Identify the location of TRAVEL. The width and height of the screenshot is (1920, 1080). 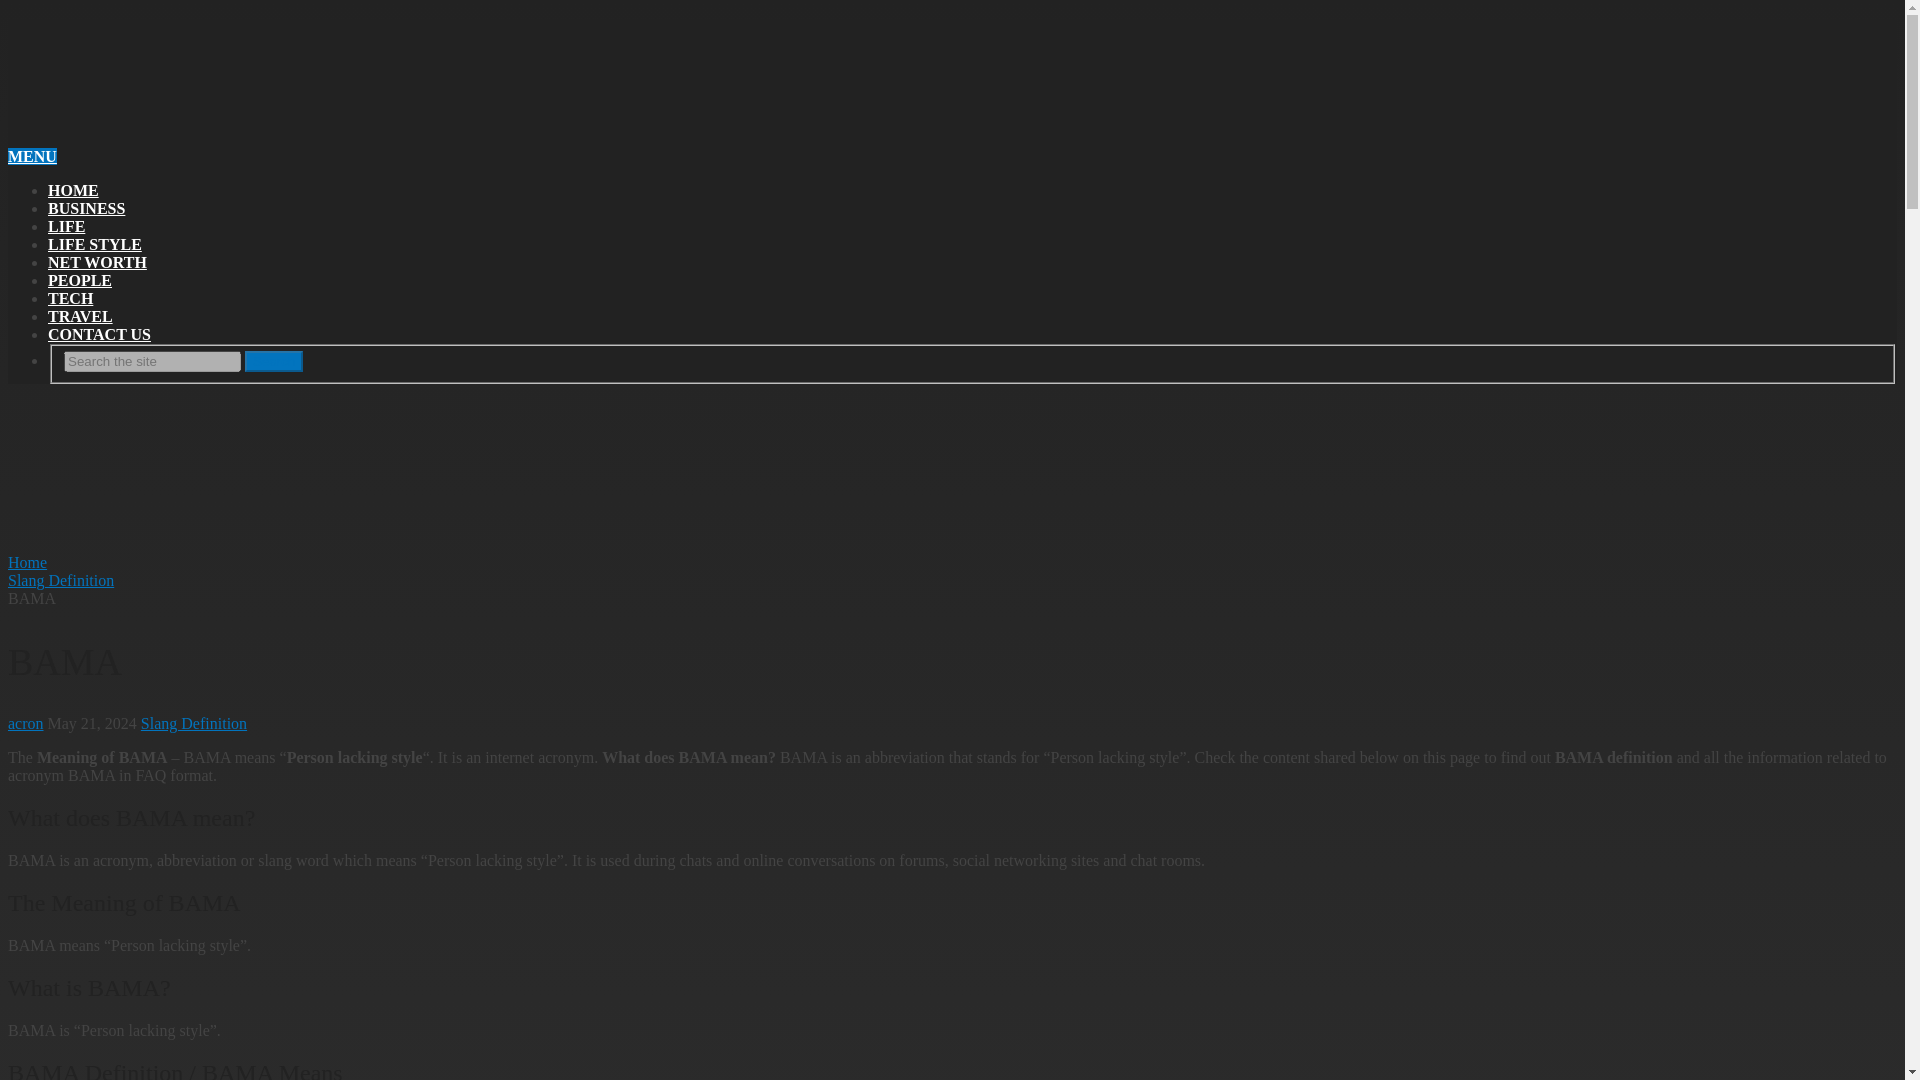
(80, 316).